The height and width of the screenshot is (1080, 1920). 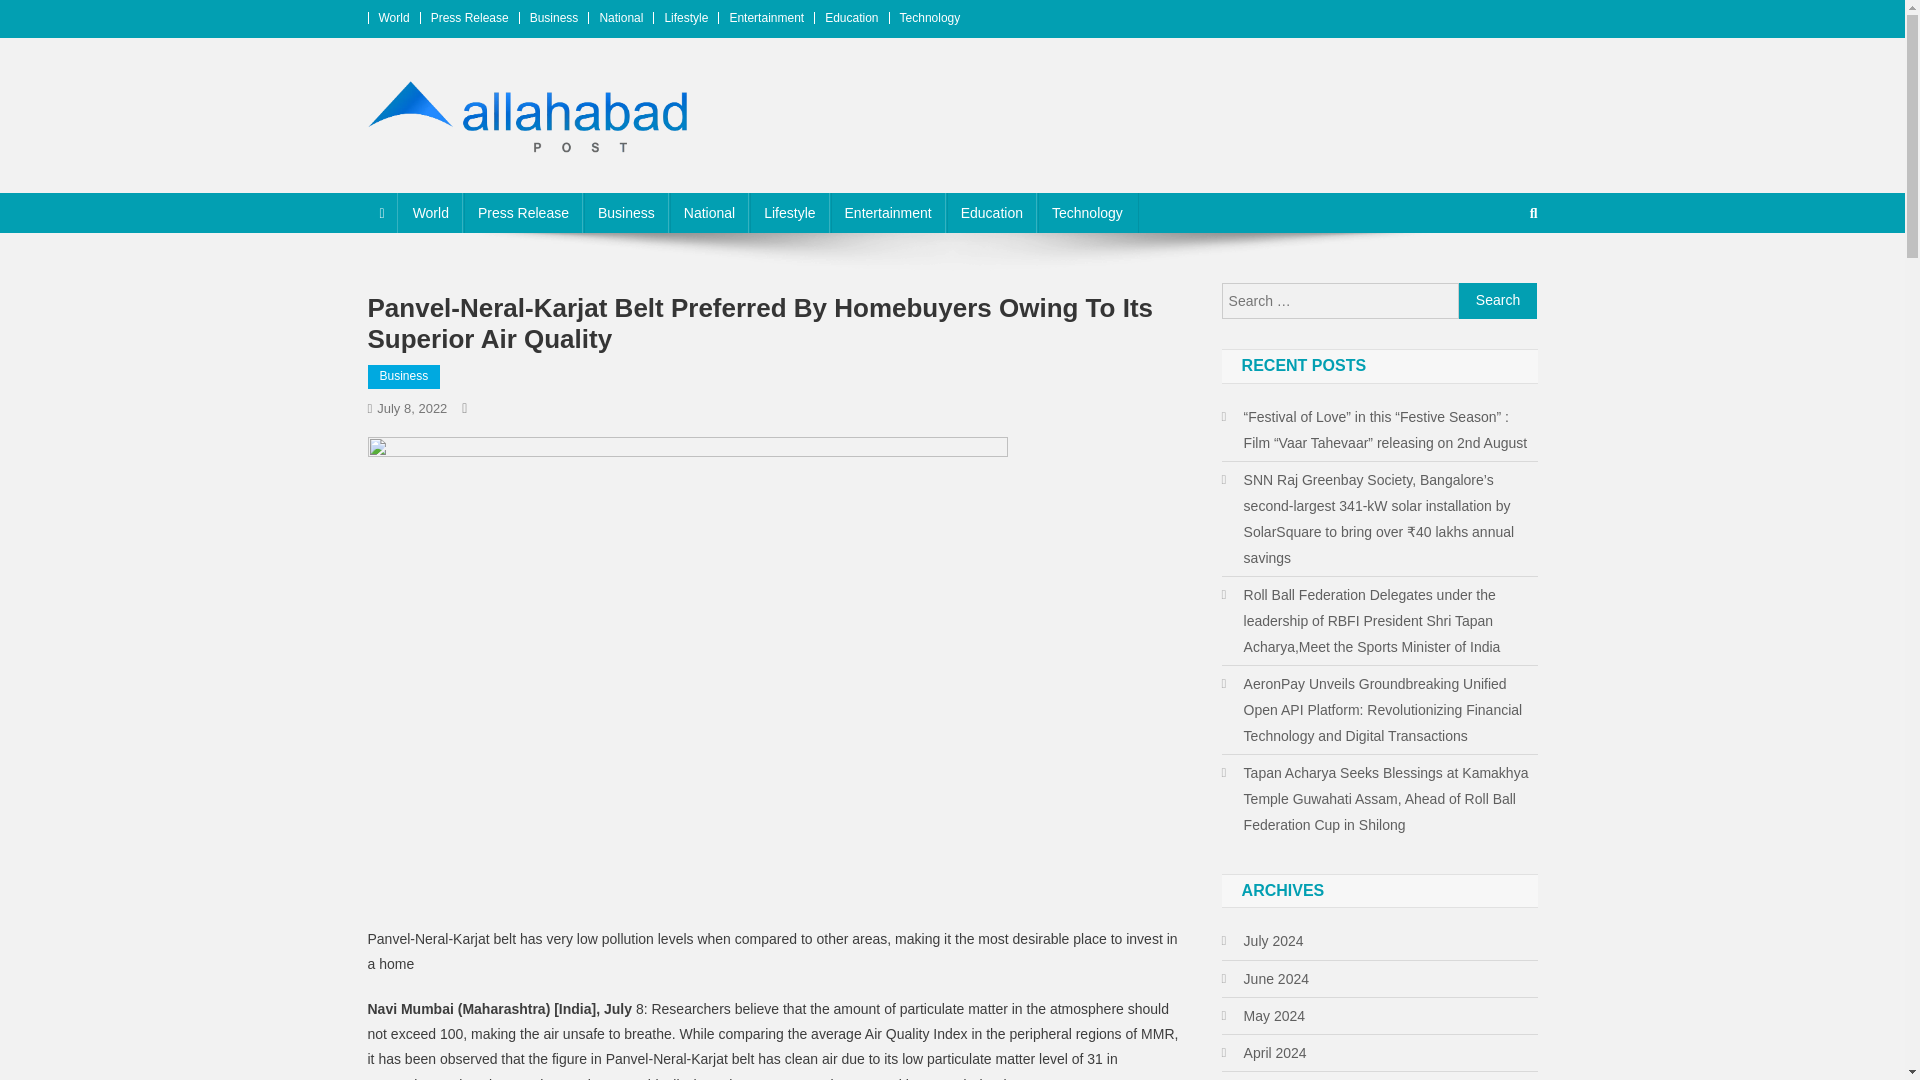 I want to click on National, so click(x=621, y=17).